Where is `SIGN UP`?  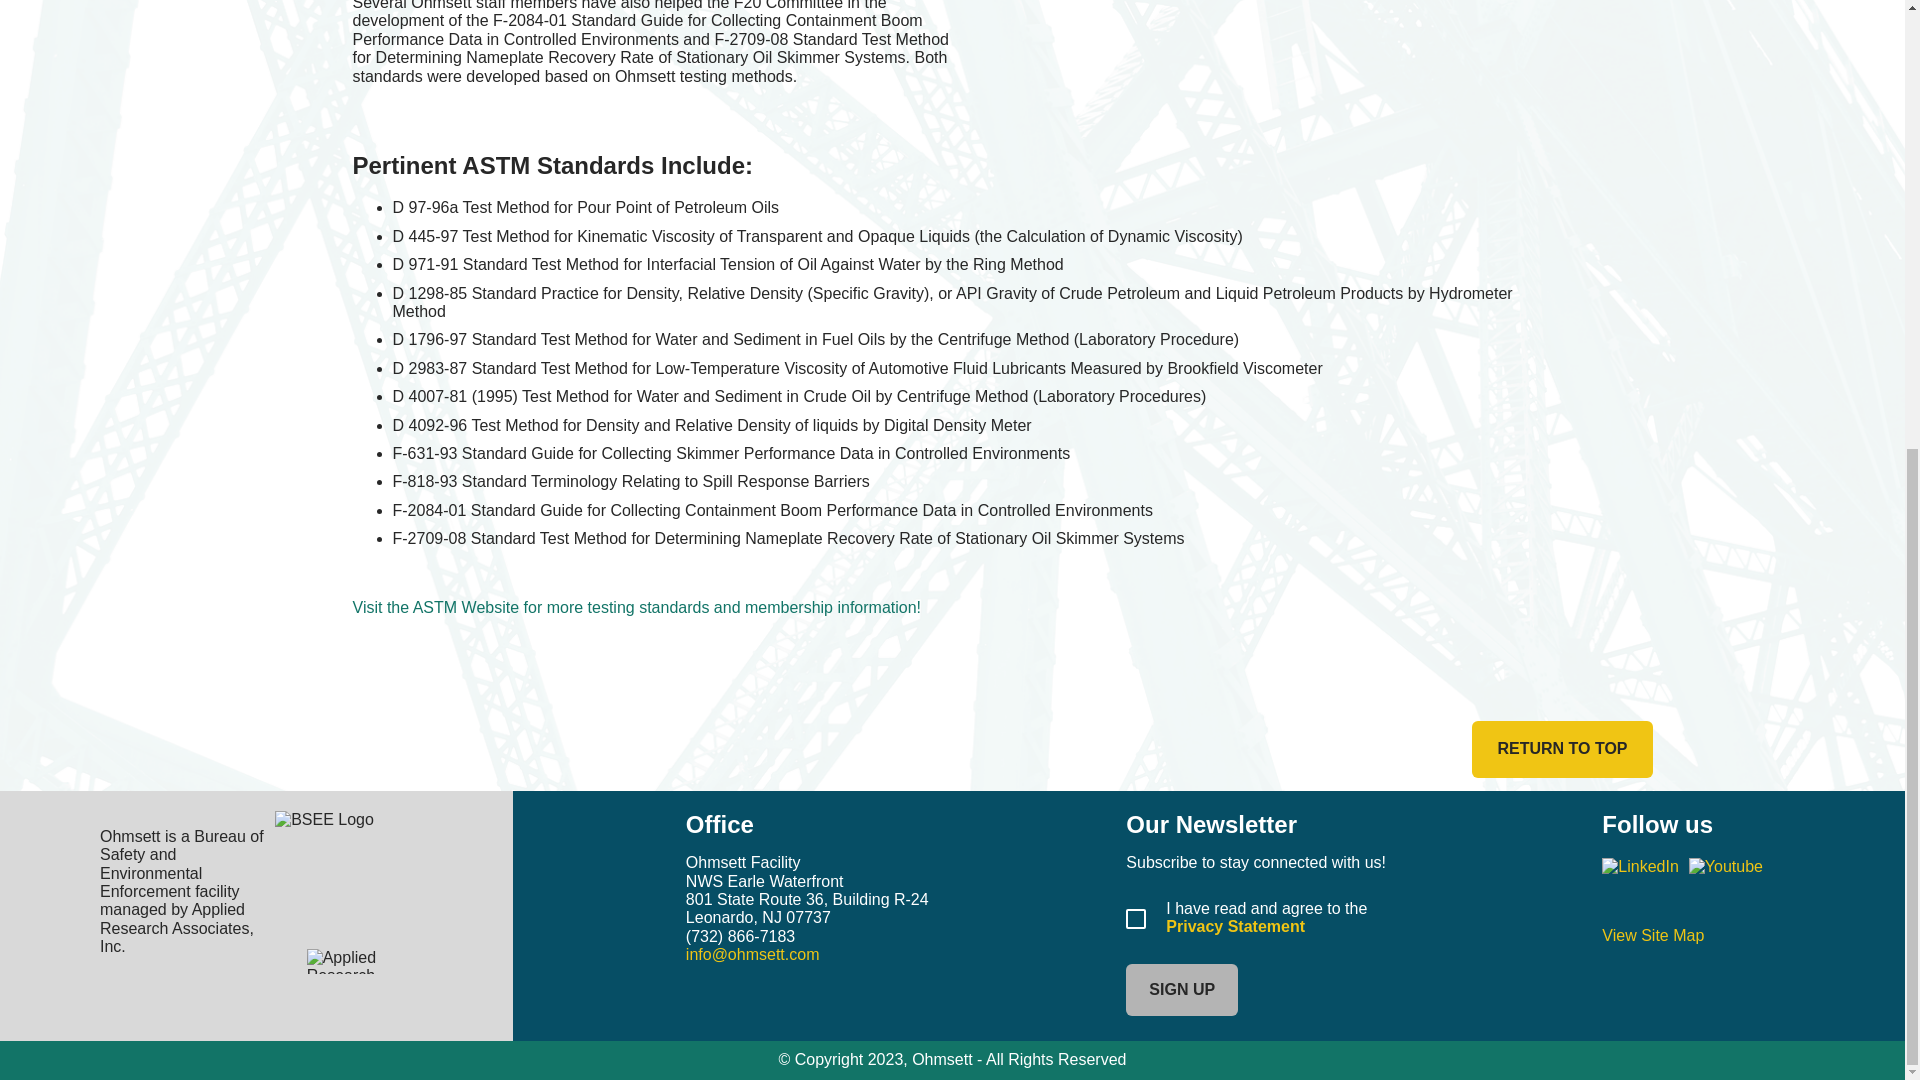
SIGN UP is located at coordinates (1182, 990).